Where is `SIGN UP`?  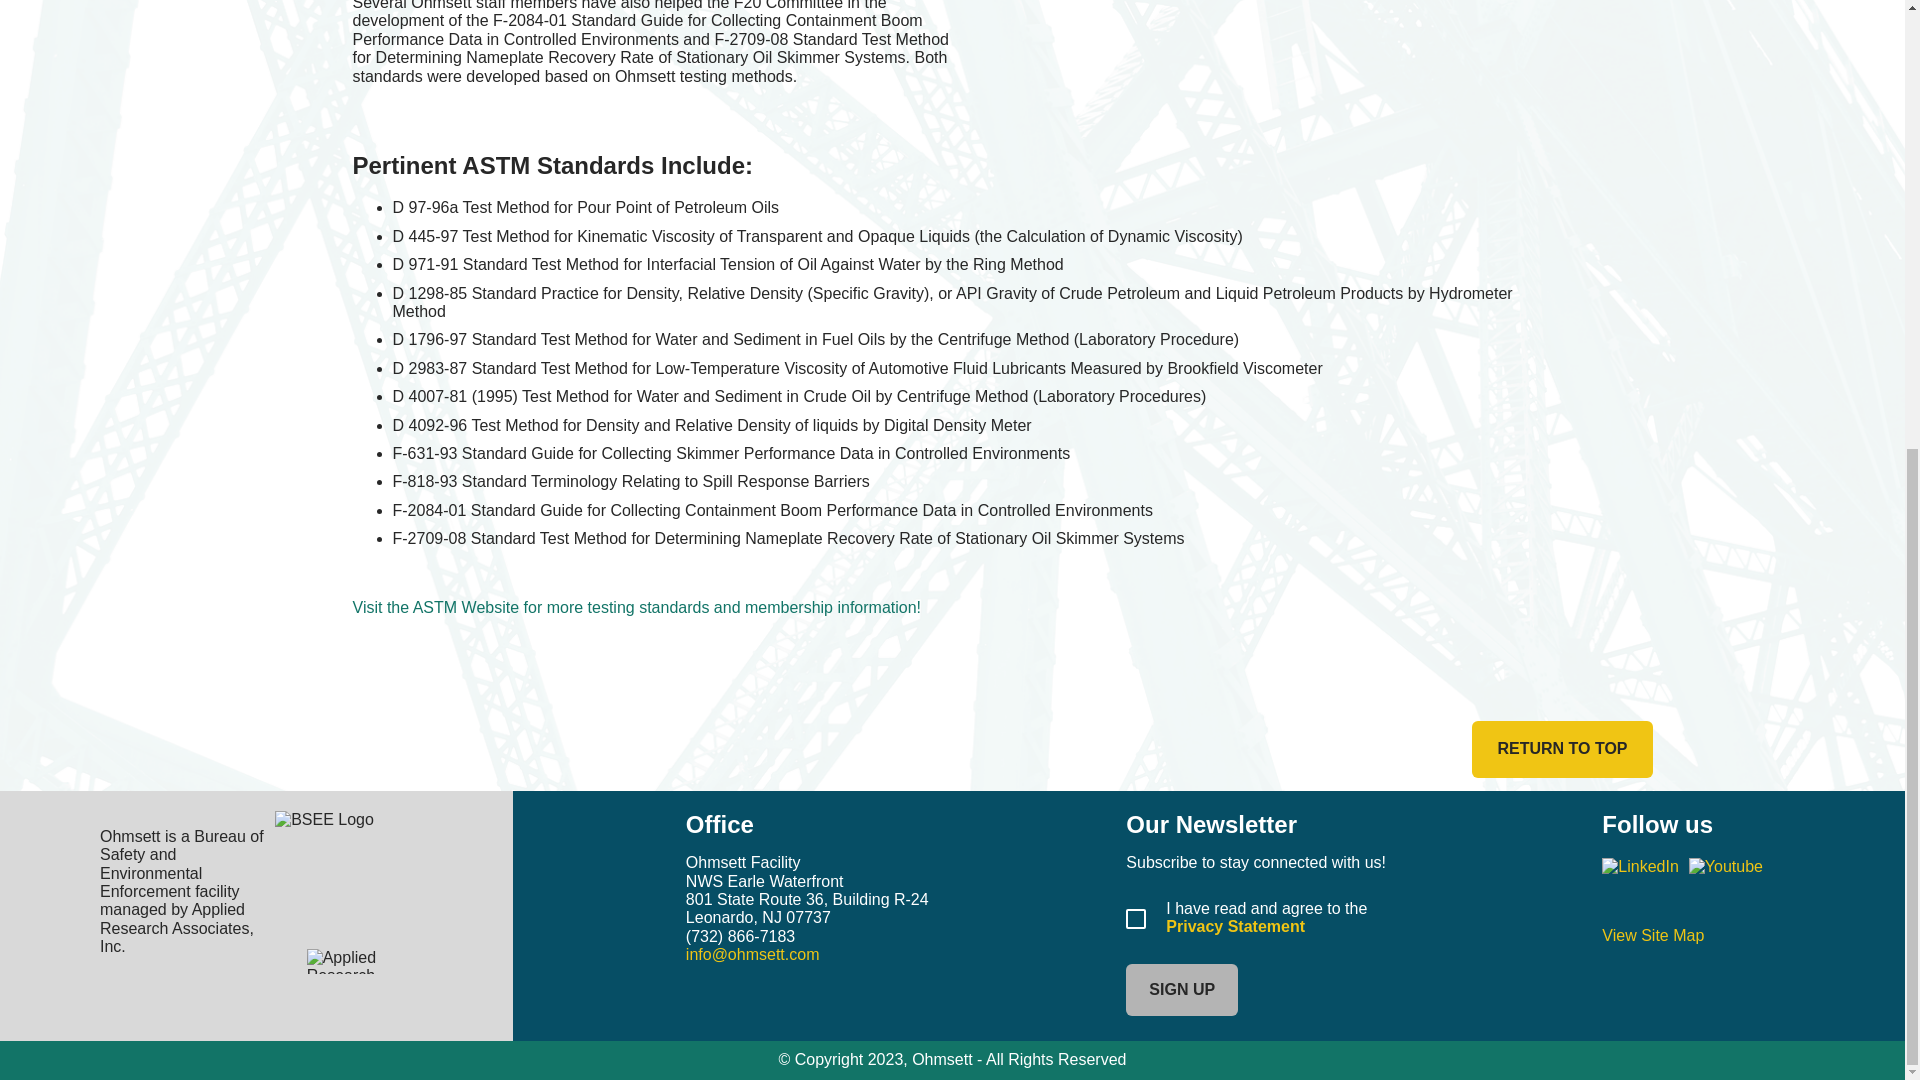
SIGN UP is located at coordinates (1182, 990).